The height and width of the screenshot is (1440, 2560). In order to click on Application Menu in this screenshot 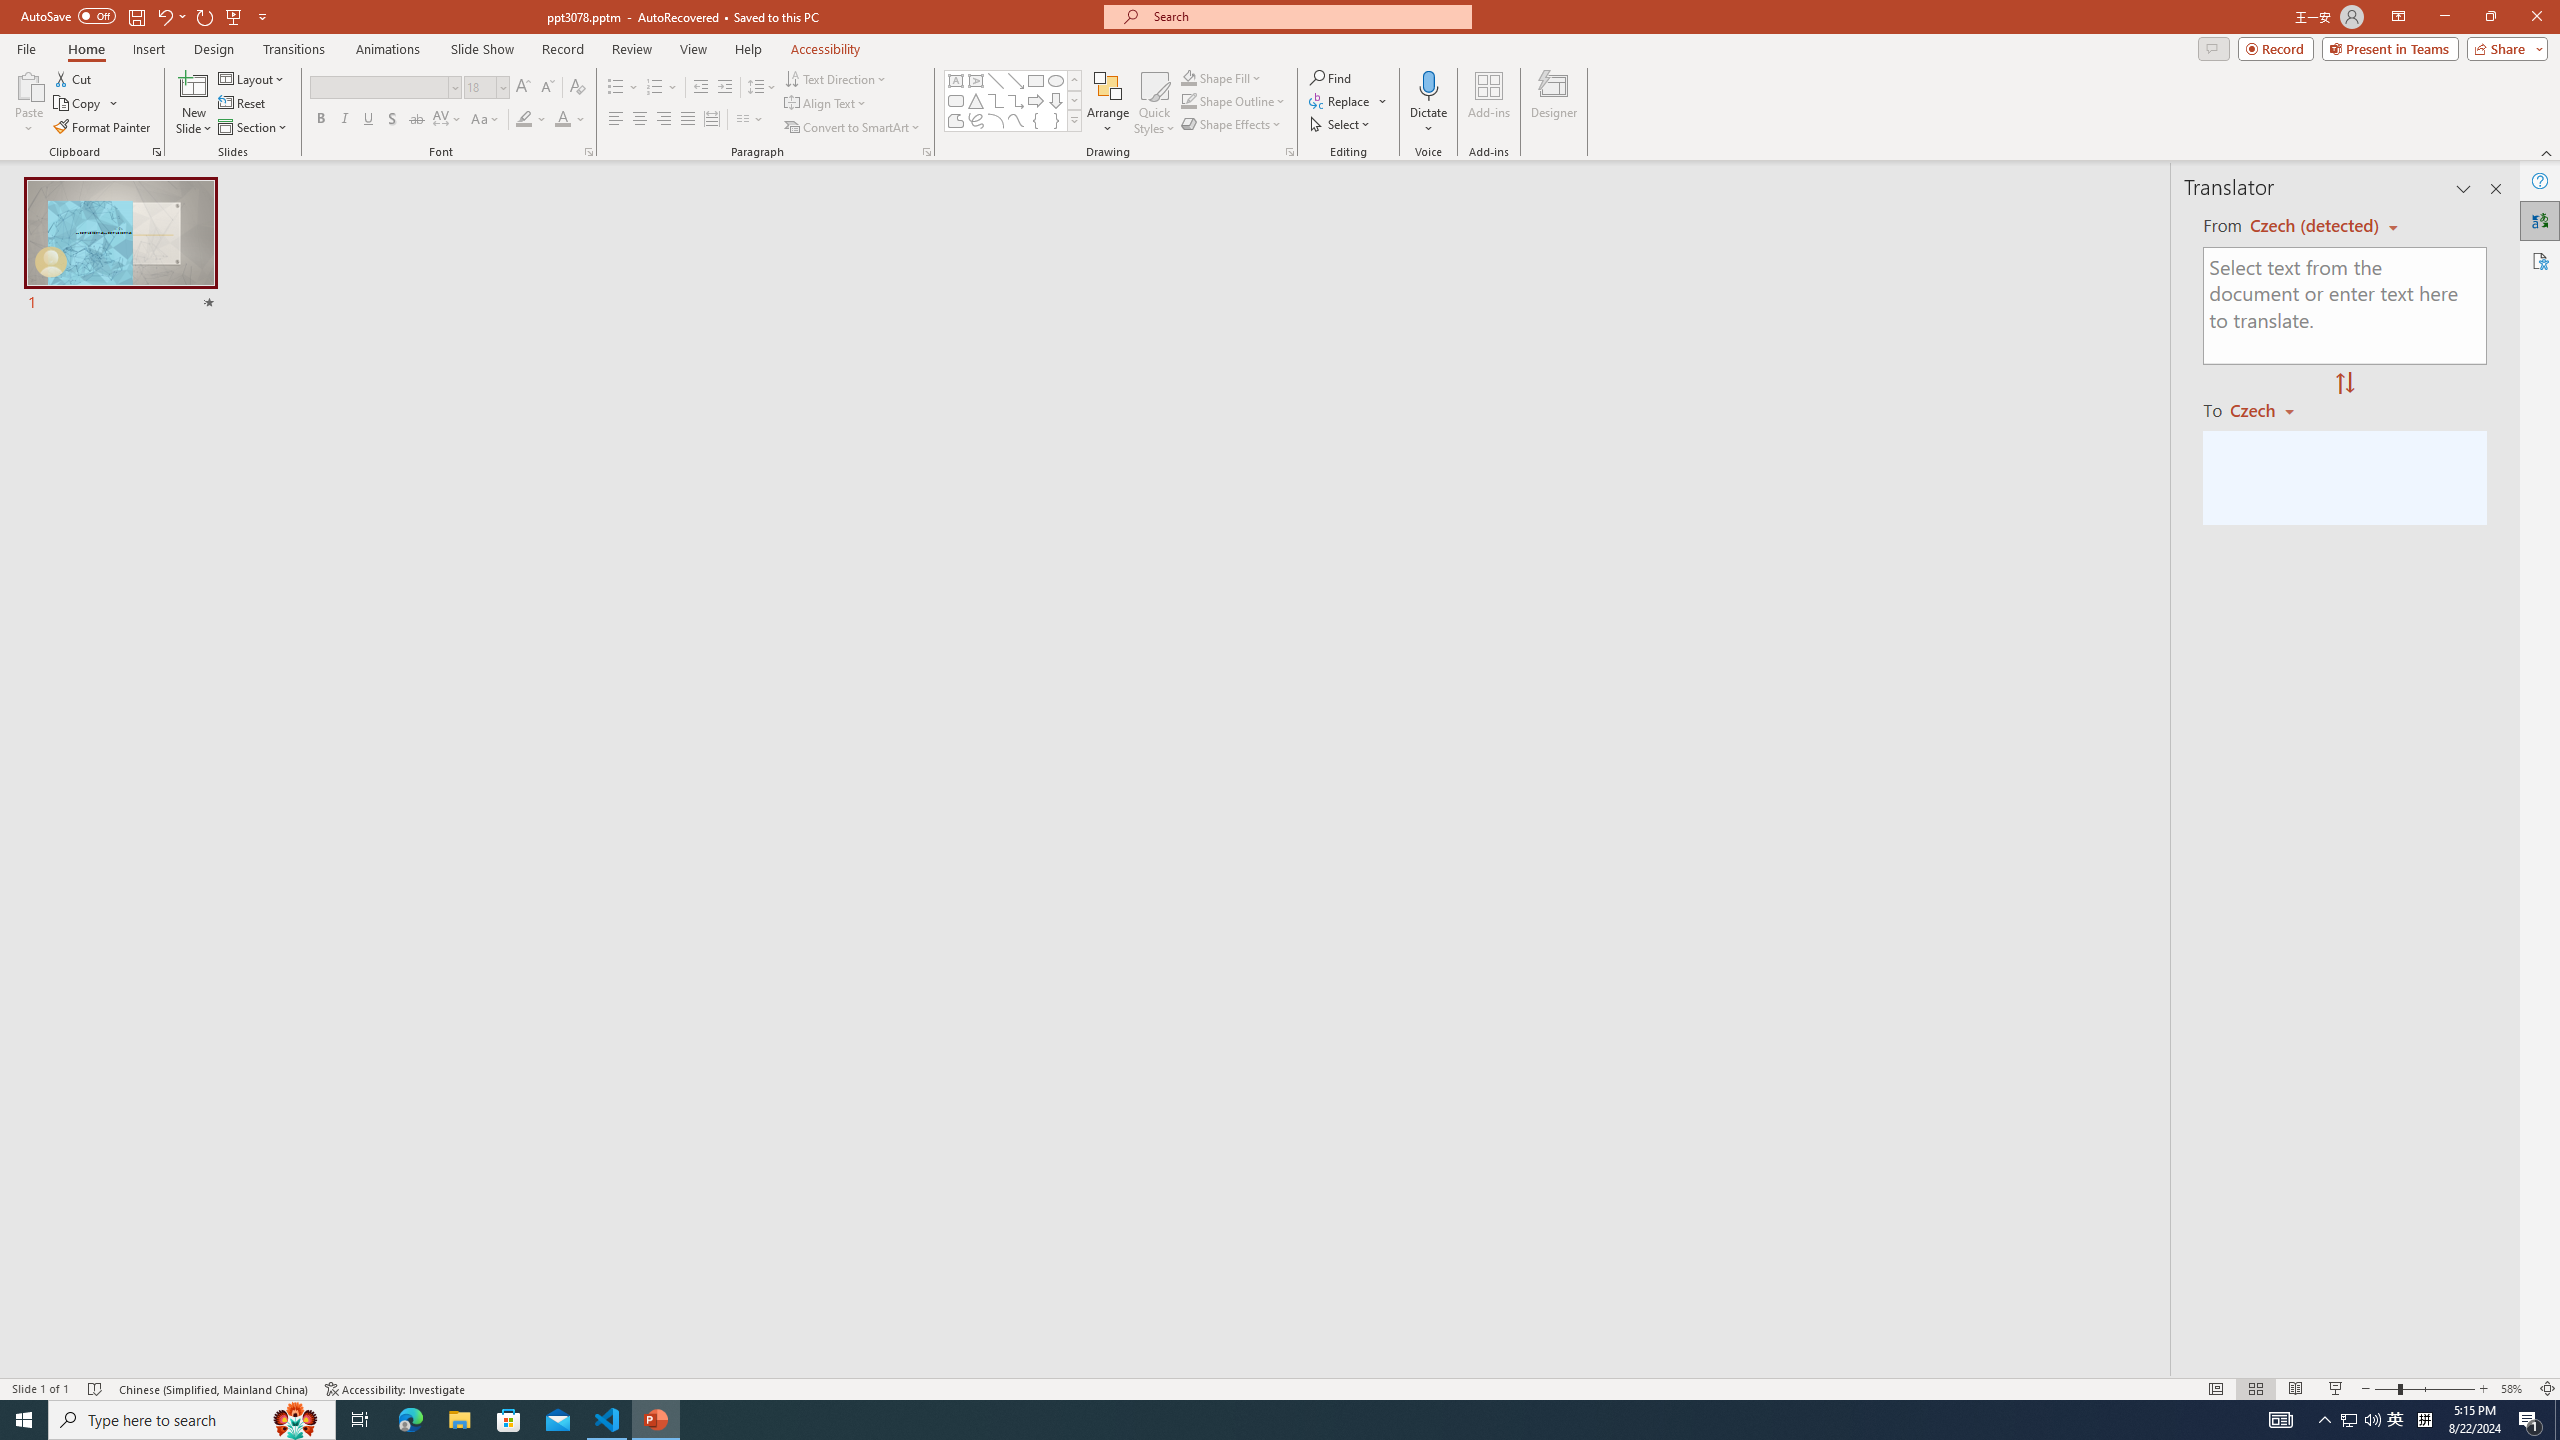, I will do `click(136, 322)`.